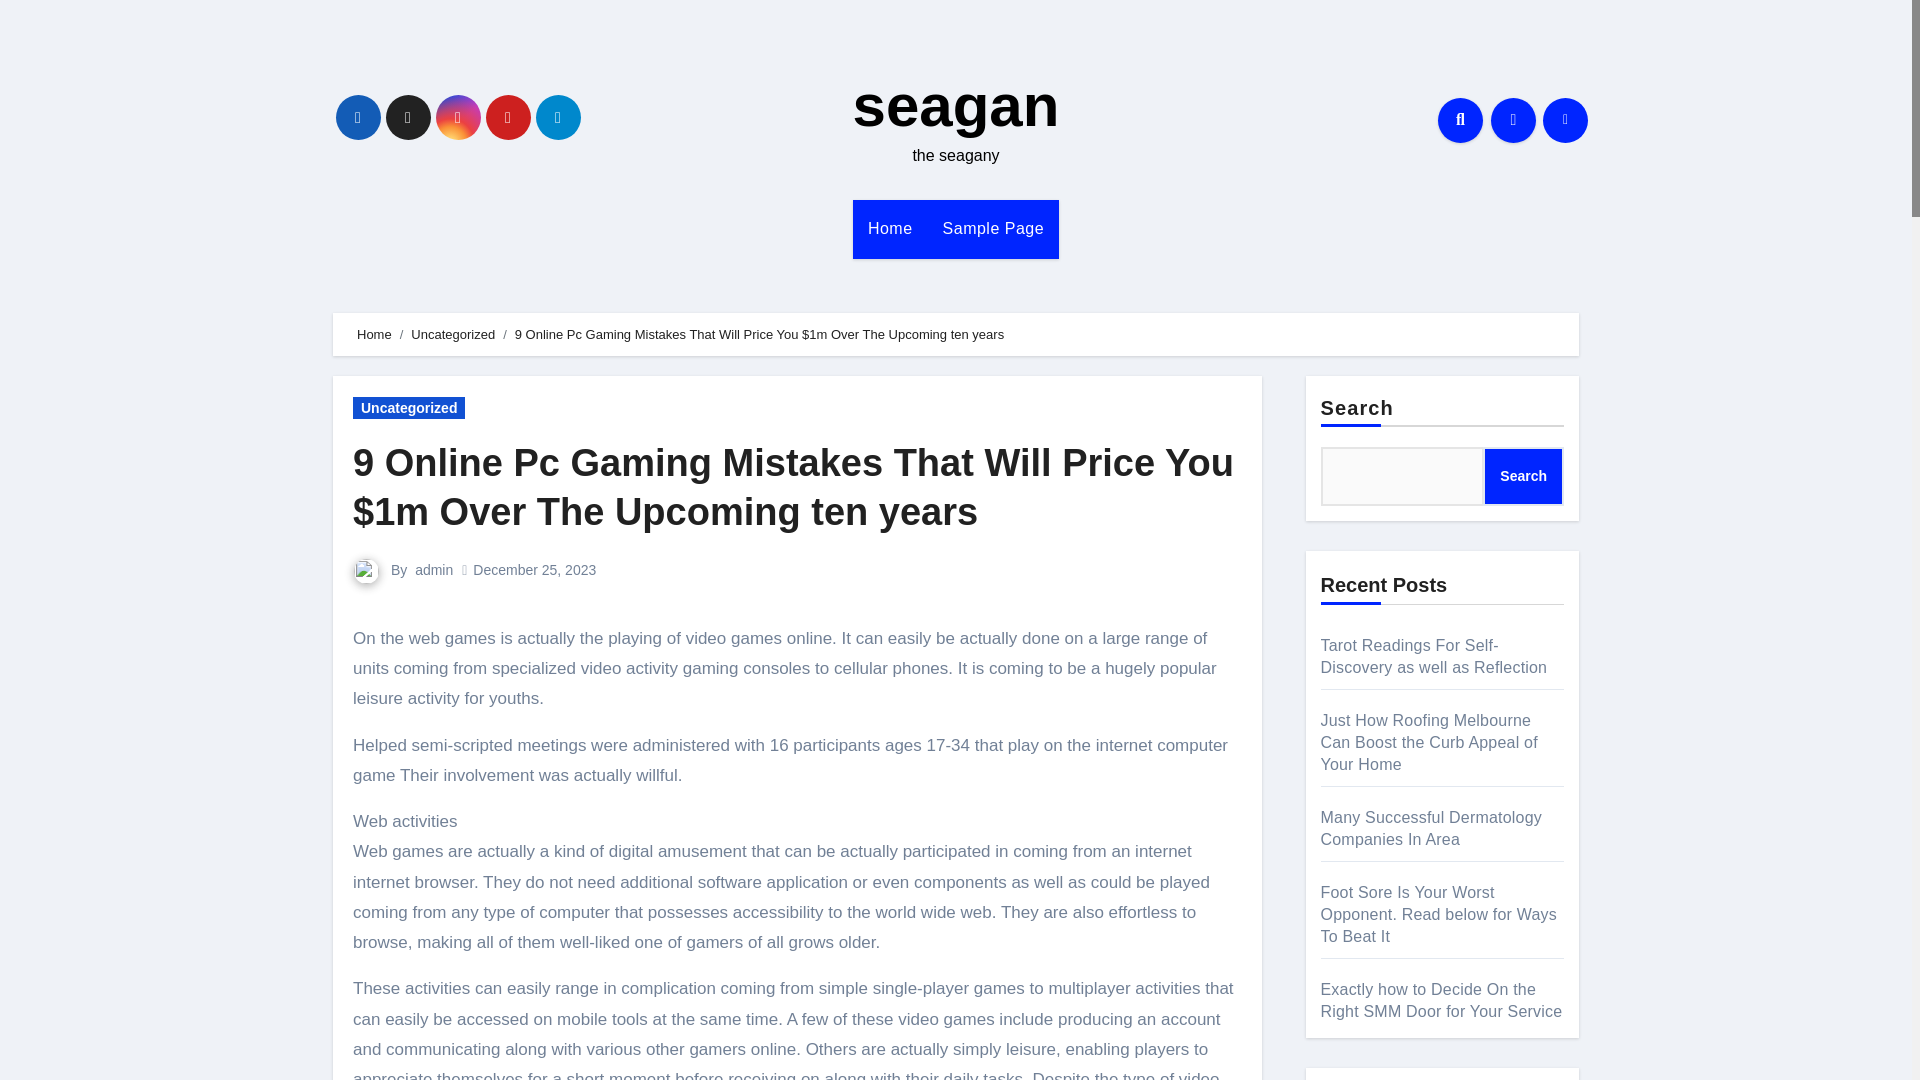 The height and width of the screenshot is (1080, 1920). I want to click on Home, so click(890, 228).